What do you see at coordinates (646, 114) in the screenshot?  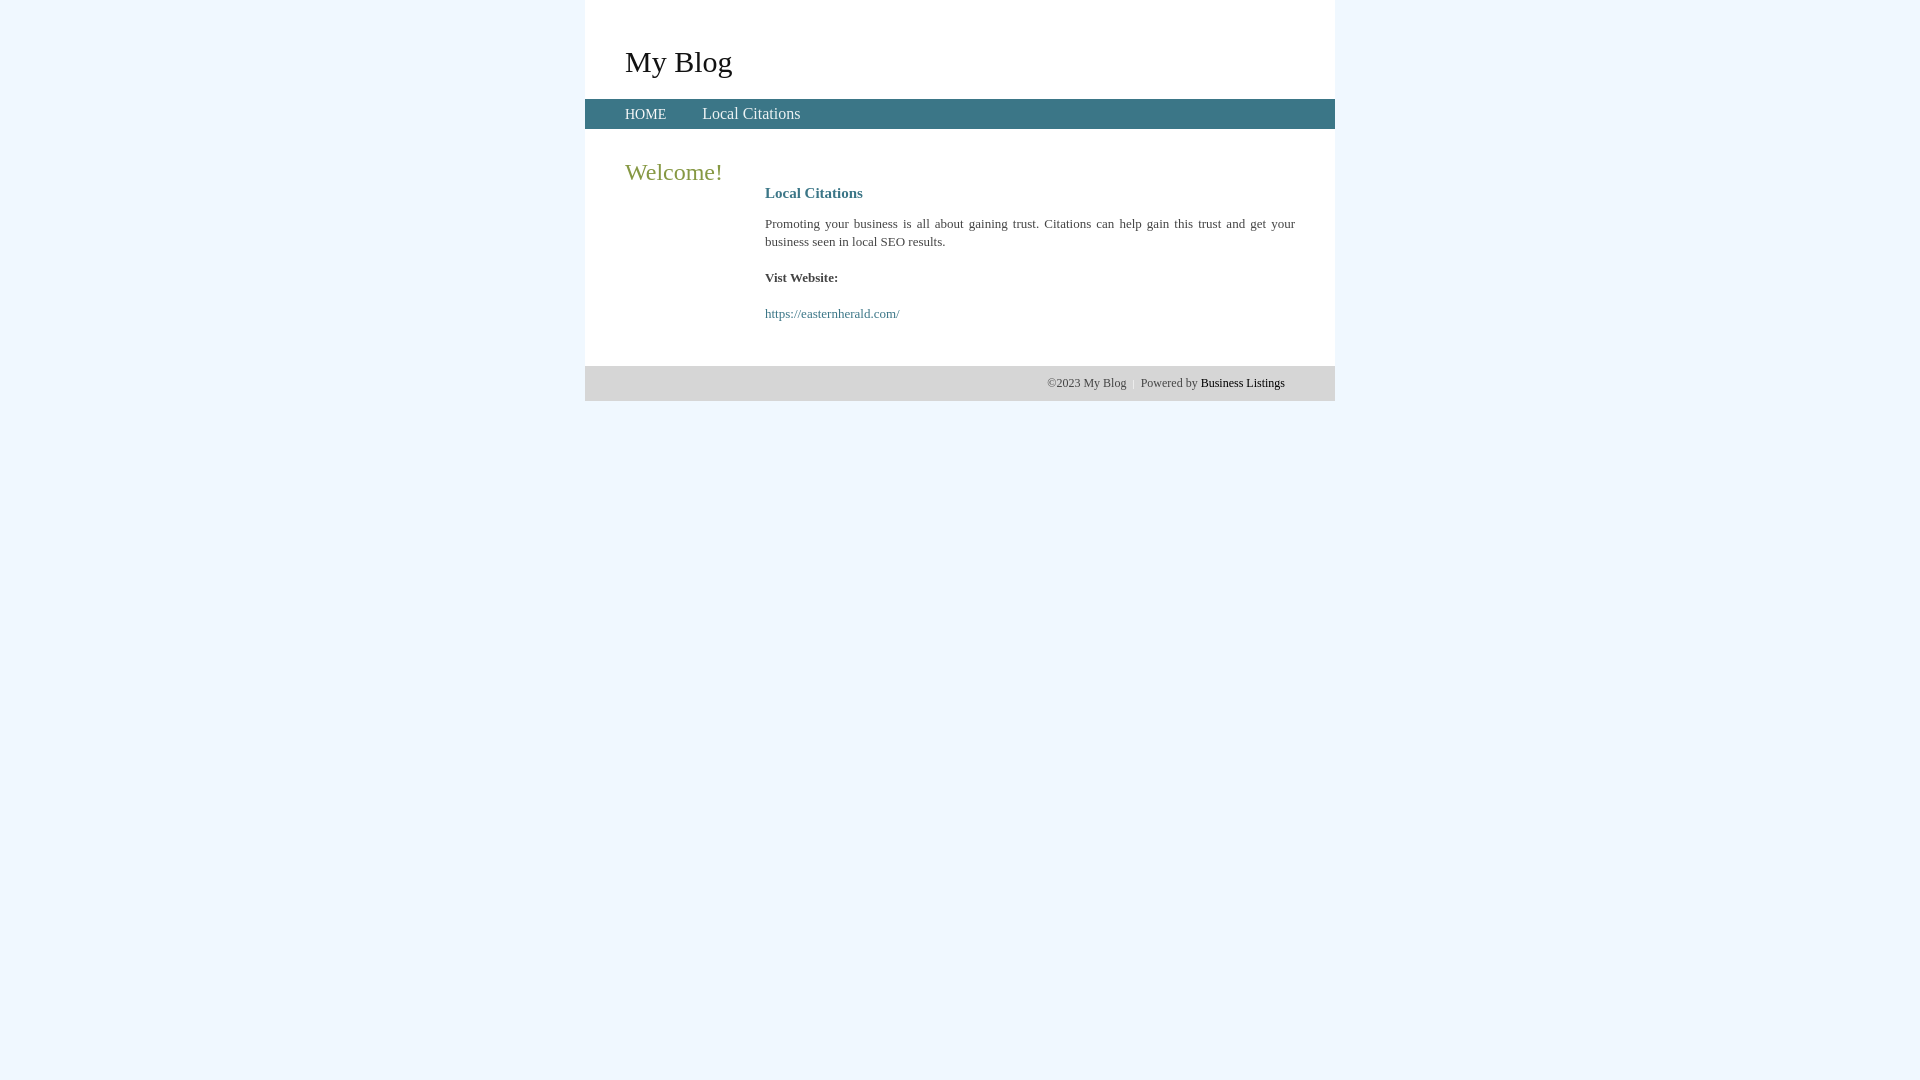 I see `HOME` at bounding box center [646, 114].